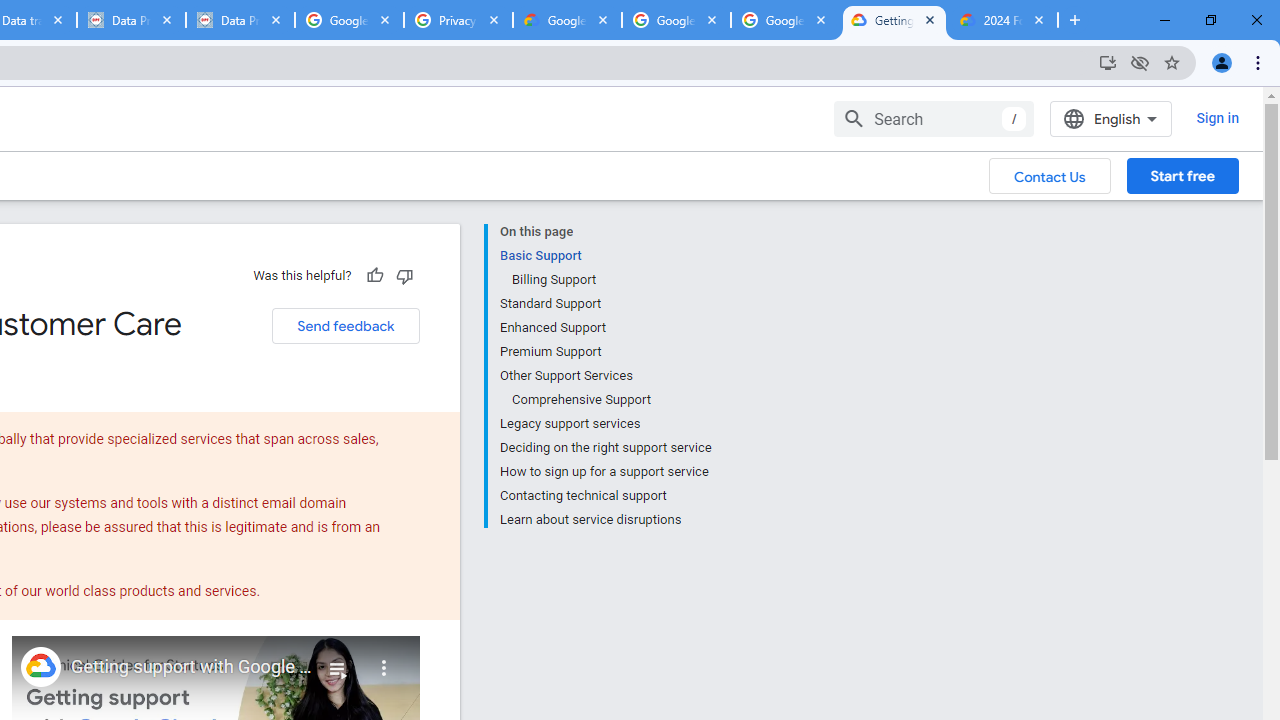  What do you see at coordinates (384, 660) in the screenshot?
I see `More` at bounding box center [384, 660].